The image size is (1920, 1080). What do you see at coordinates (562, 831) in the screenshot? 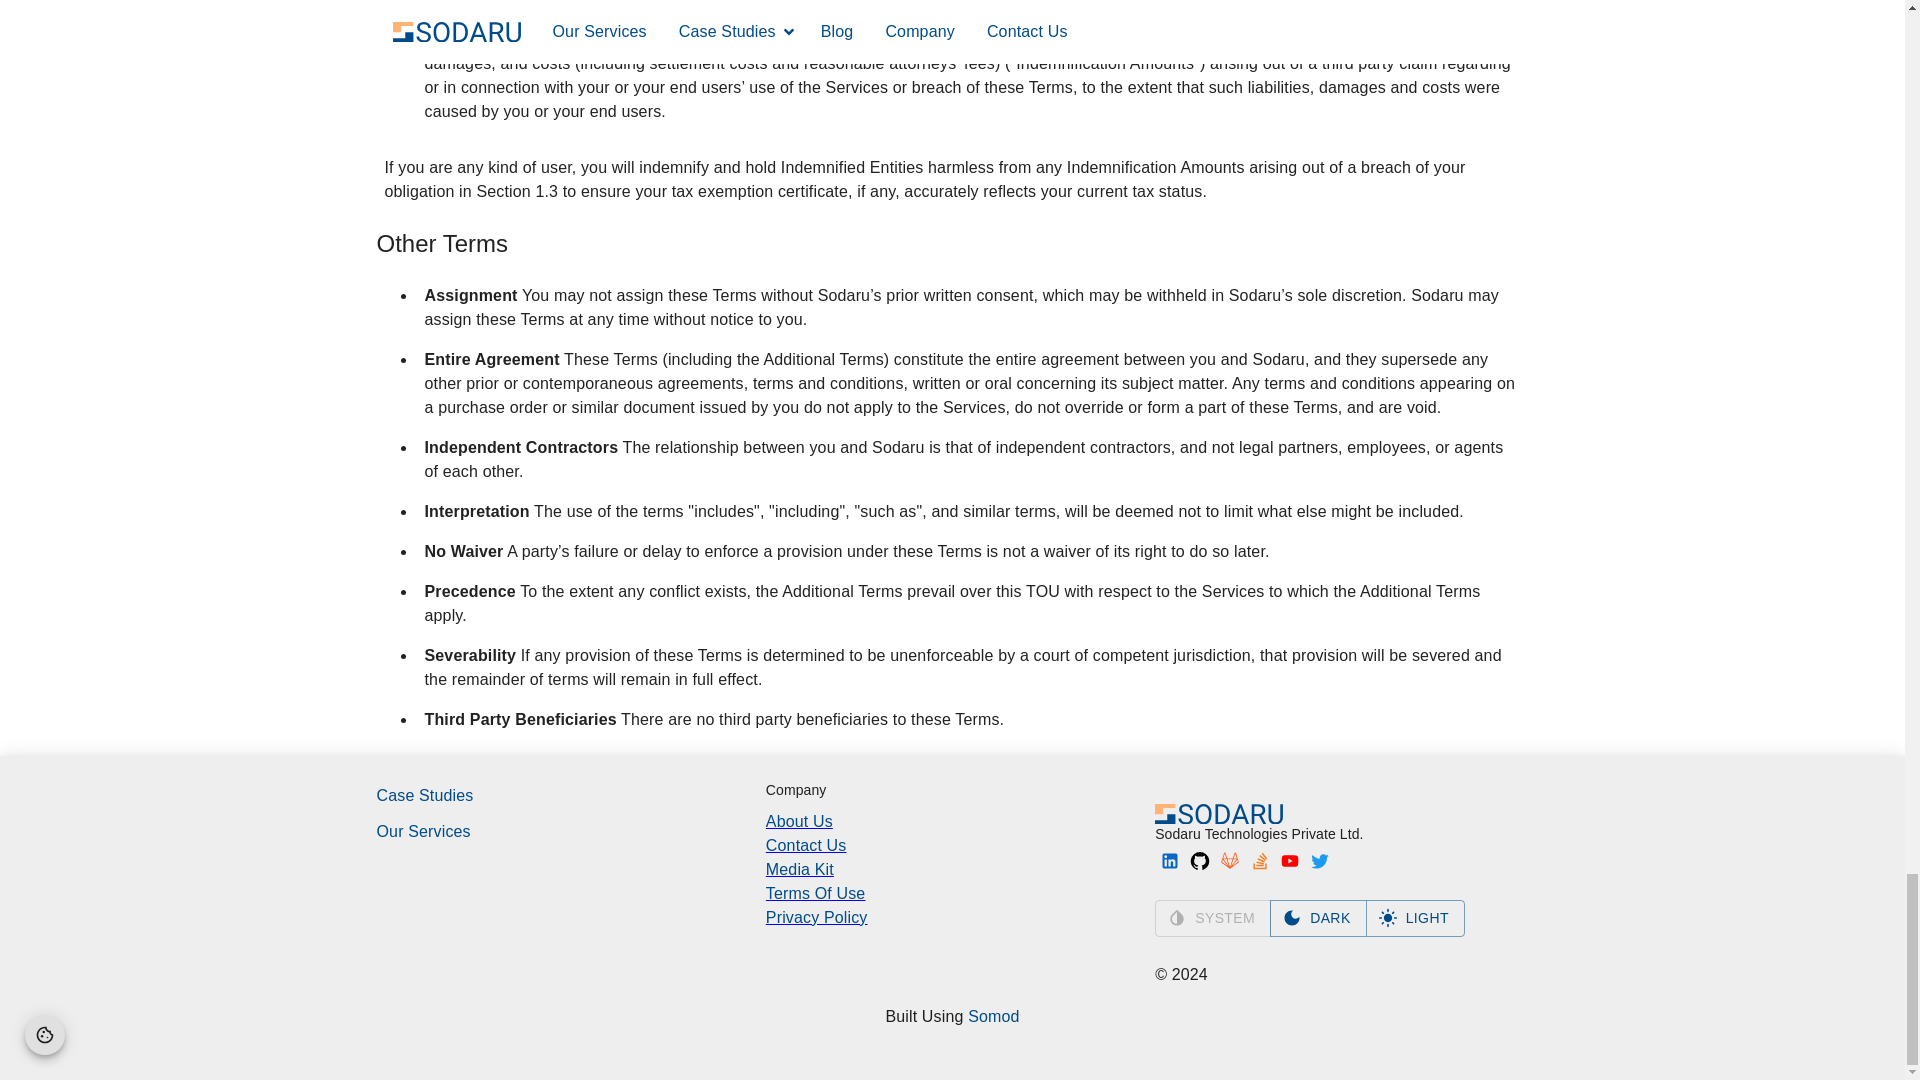
I see `Our Services` at bounding box center [562, 831].